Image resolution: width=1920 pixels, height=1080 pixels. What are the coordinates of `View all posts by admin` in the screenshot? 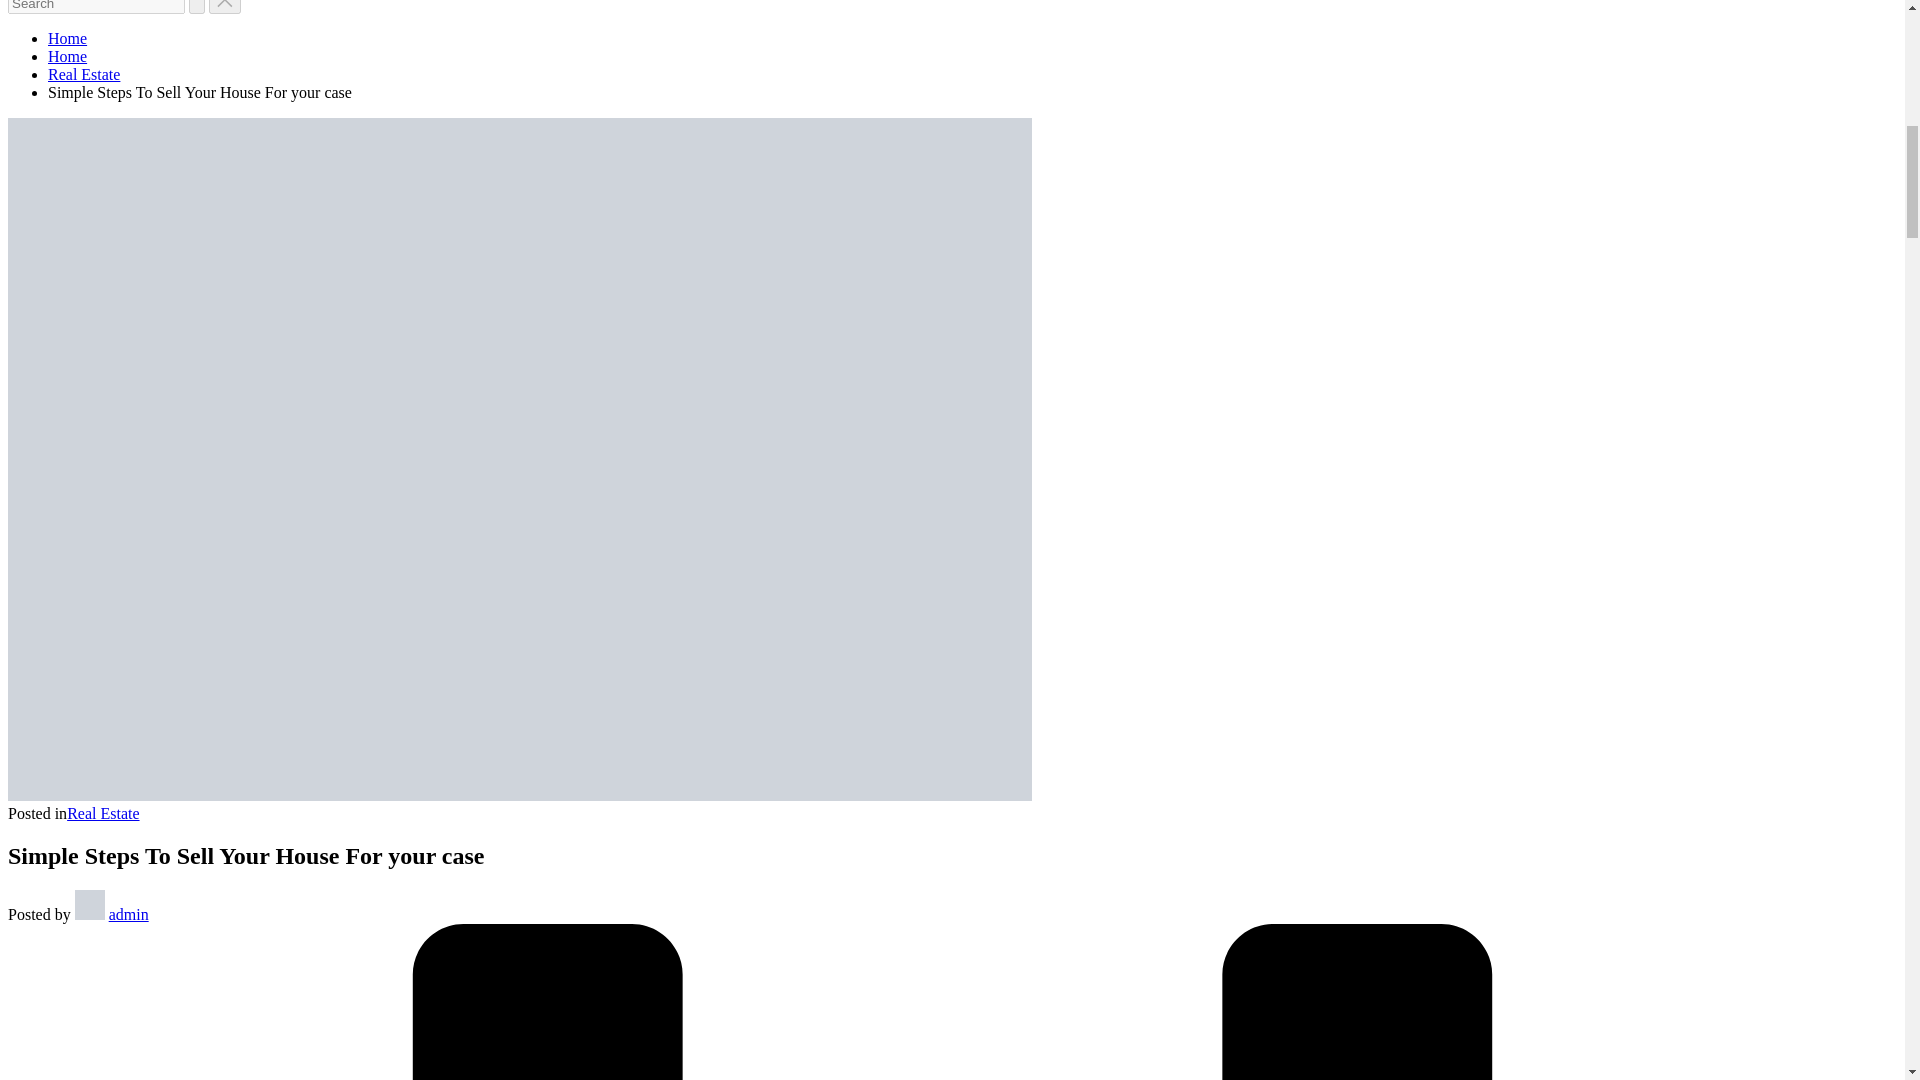 It's located at (129, 914).